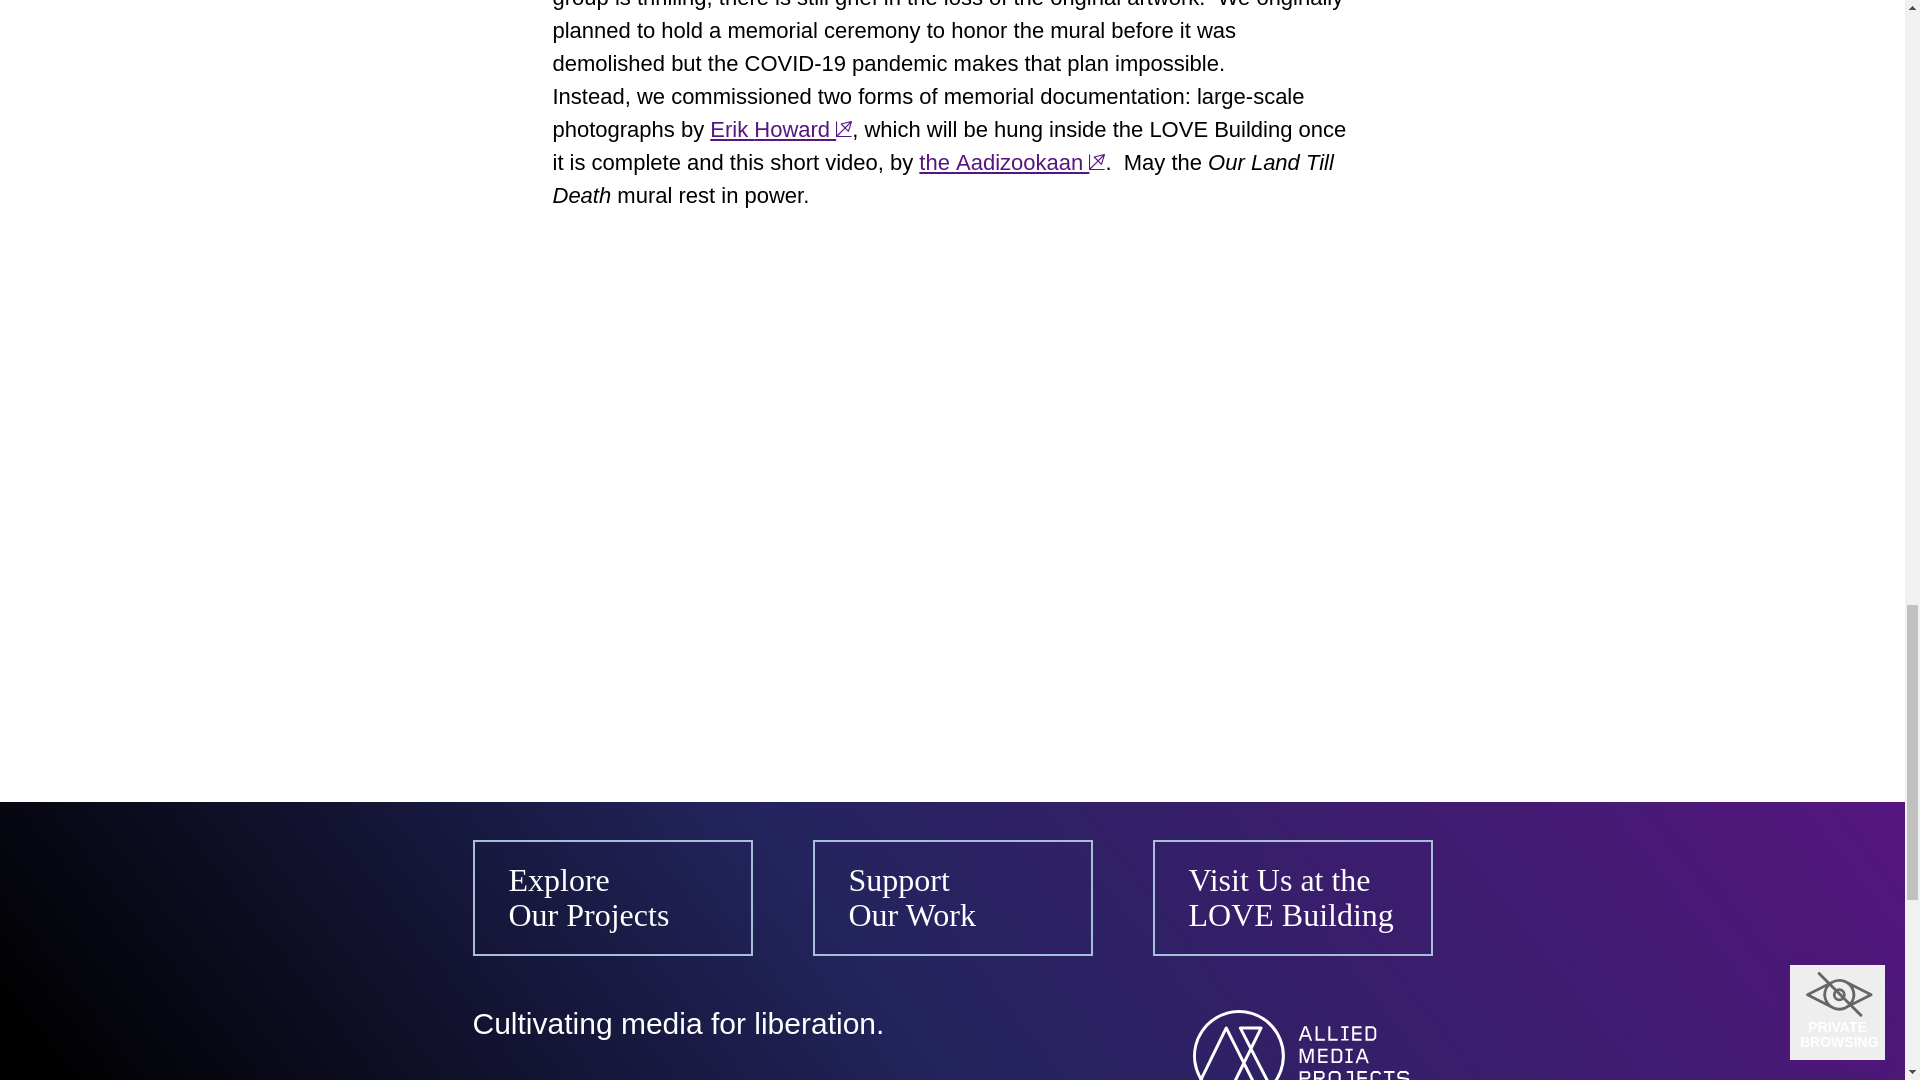 This screenshot has height=1080, width=1920. I want to click on Explore Our Projects, so click(612, 898).